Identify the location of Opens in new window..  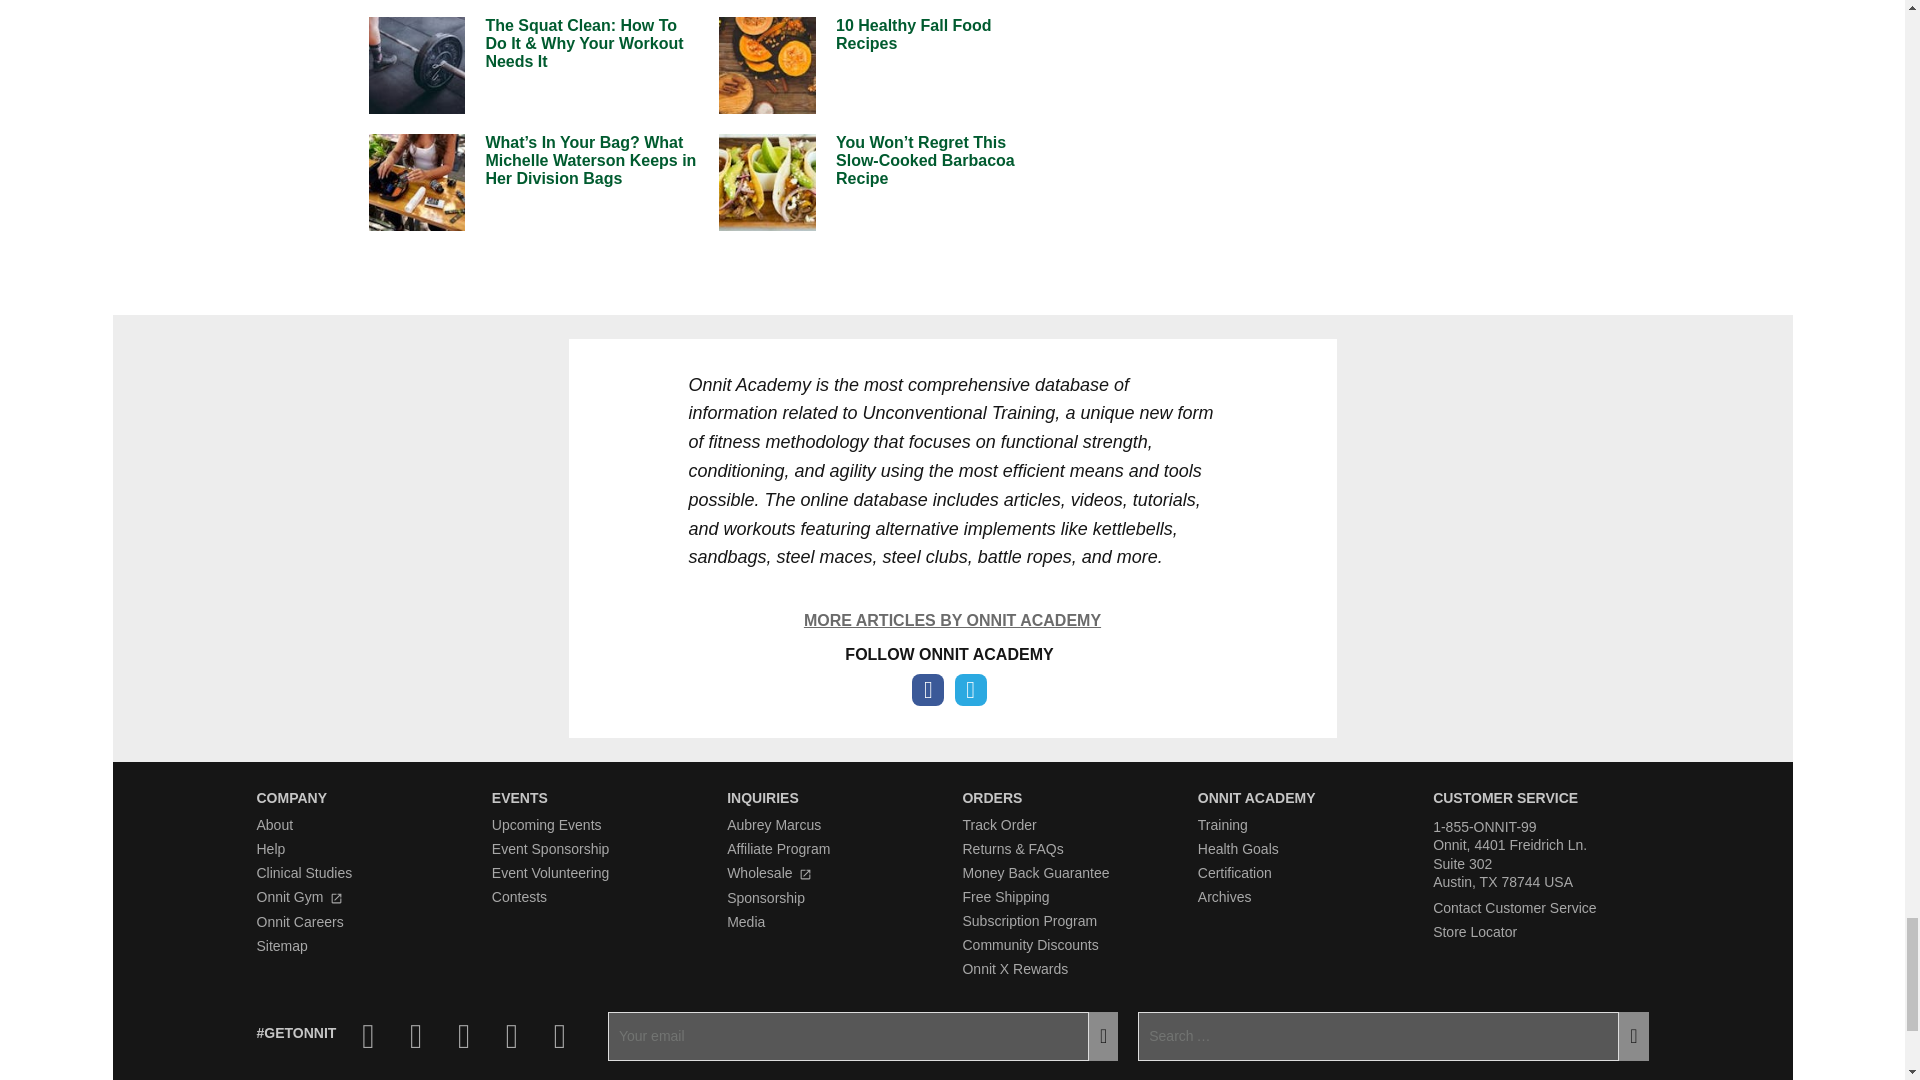
(336, 898).